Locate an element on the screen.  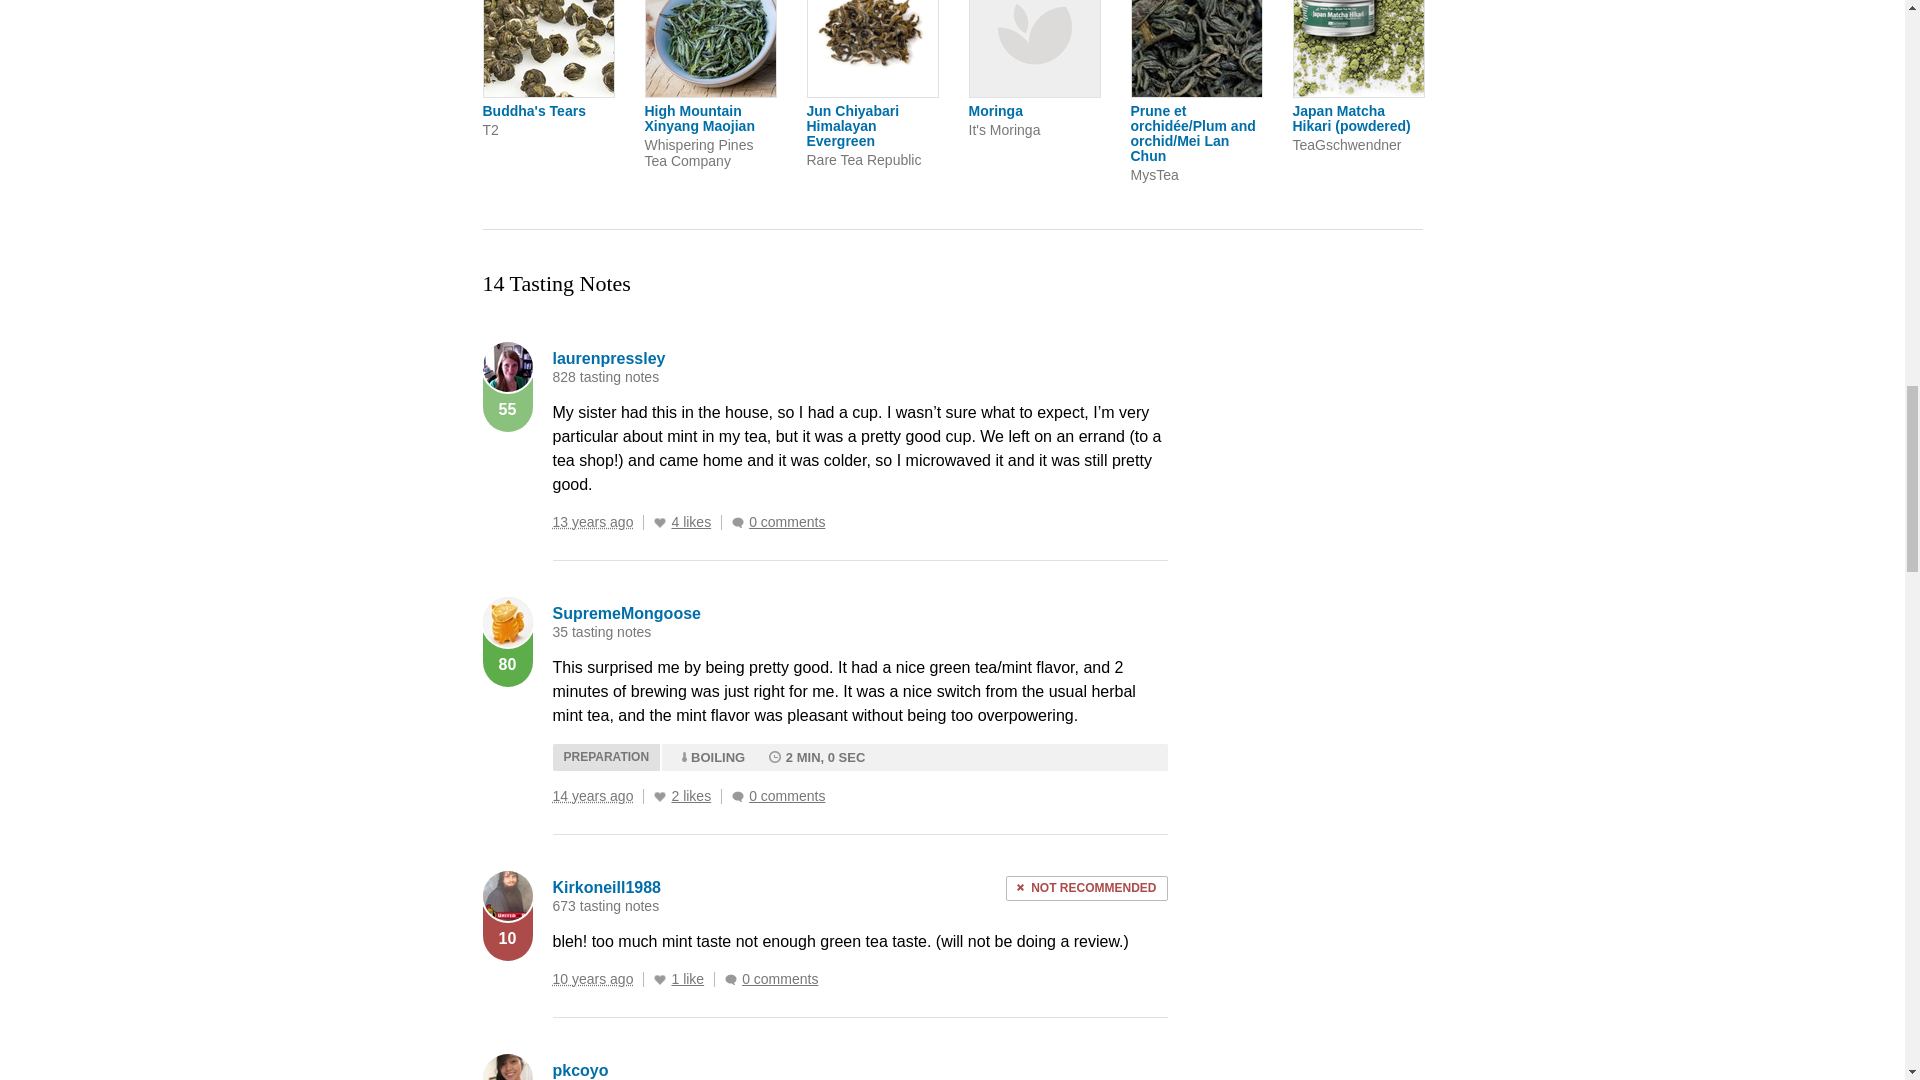
2011-02-20T02:57:22Z is located at coordinates (592, 522).